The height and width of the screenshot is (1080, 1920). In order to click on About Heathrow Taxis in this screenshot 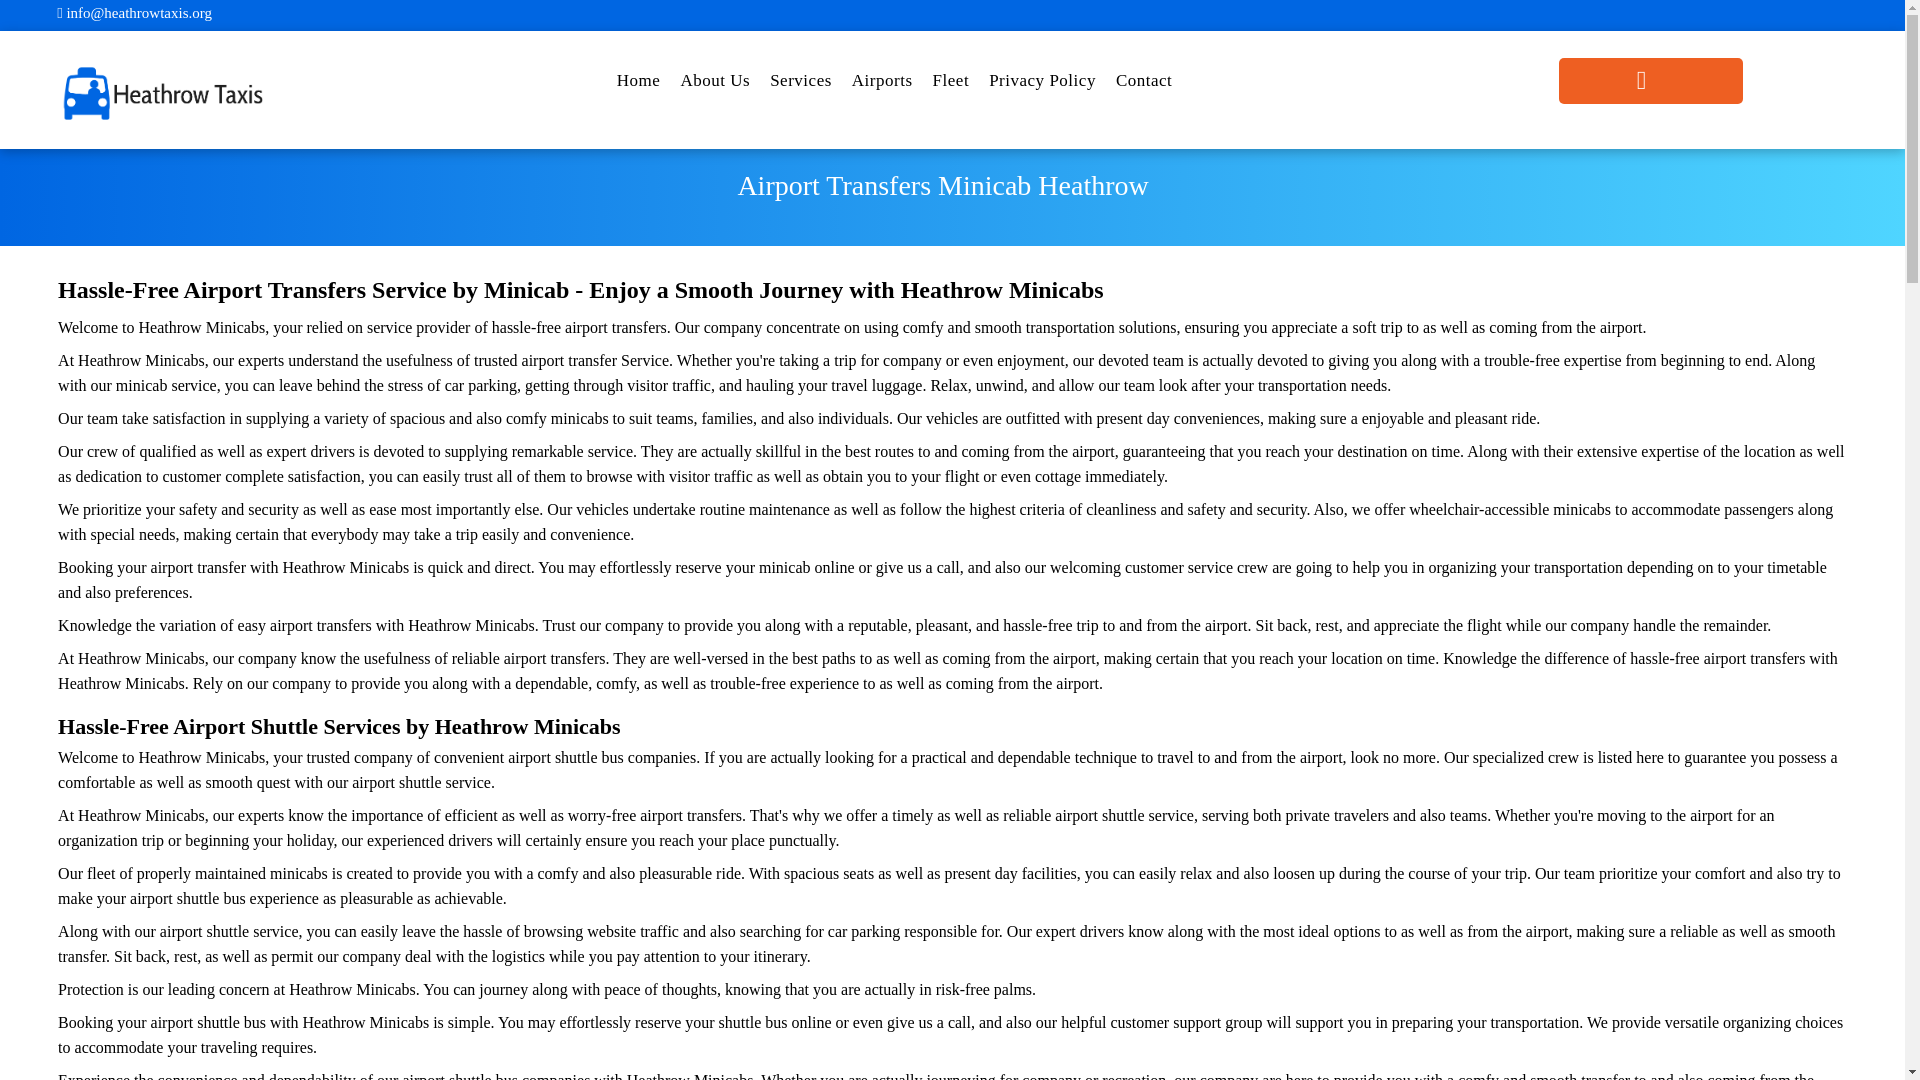, I will do `click(715, 86)`.